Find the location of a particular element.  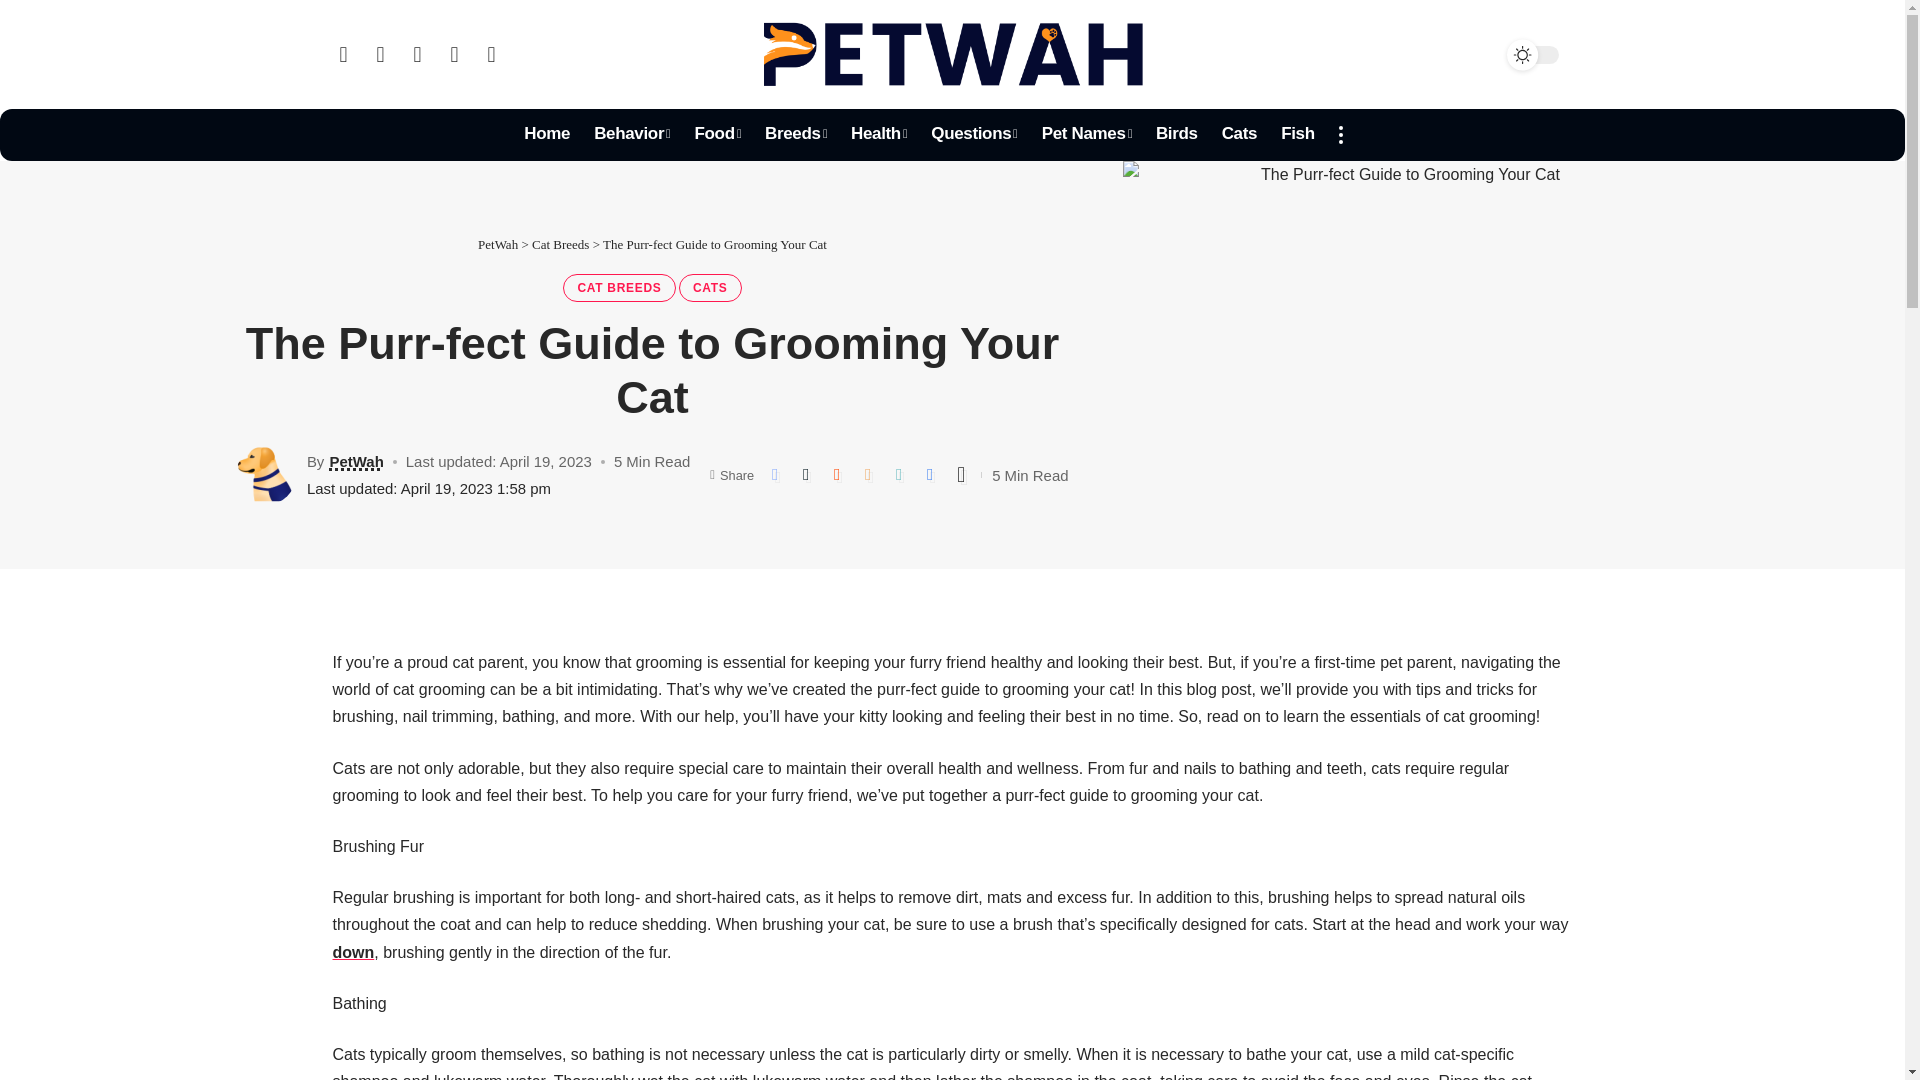

Go to the Cat Breeds Category archives. is located at coordinates (560, 244).